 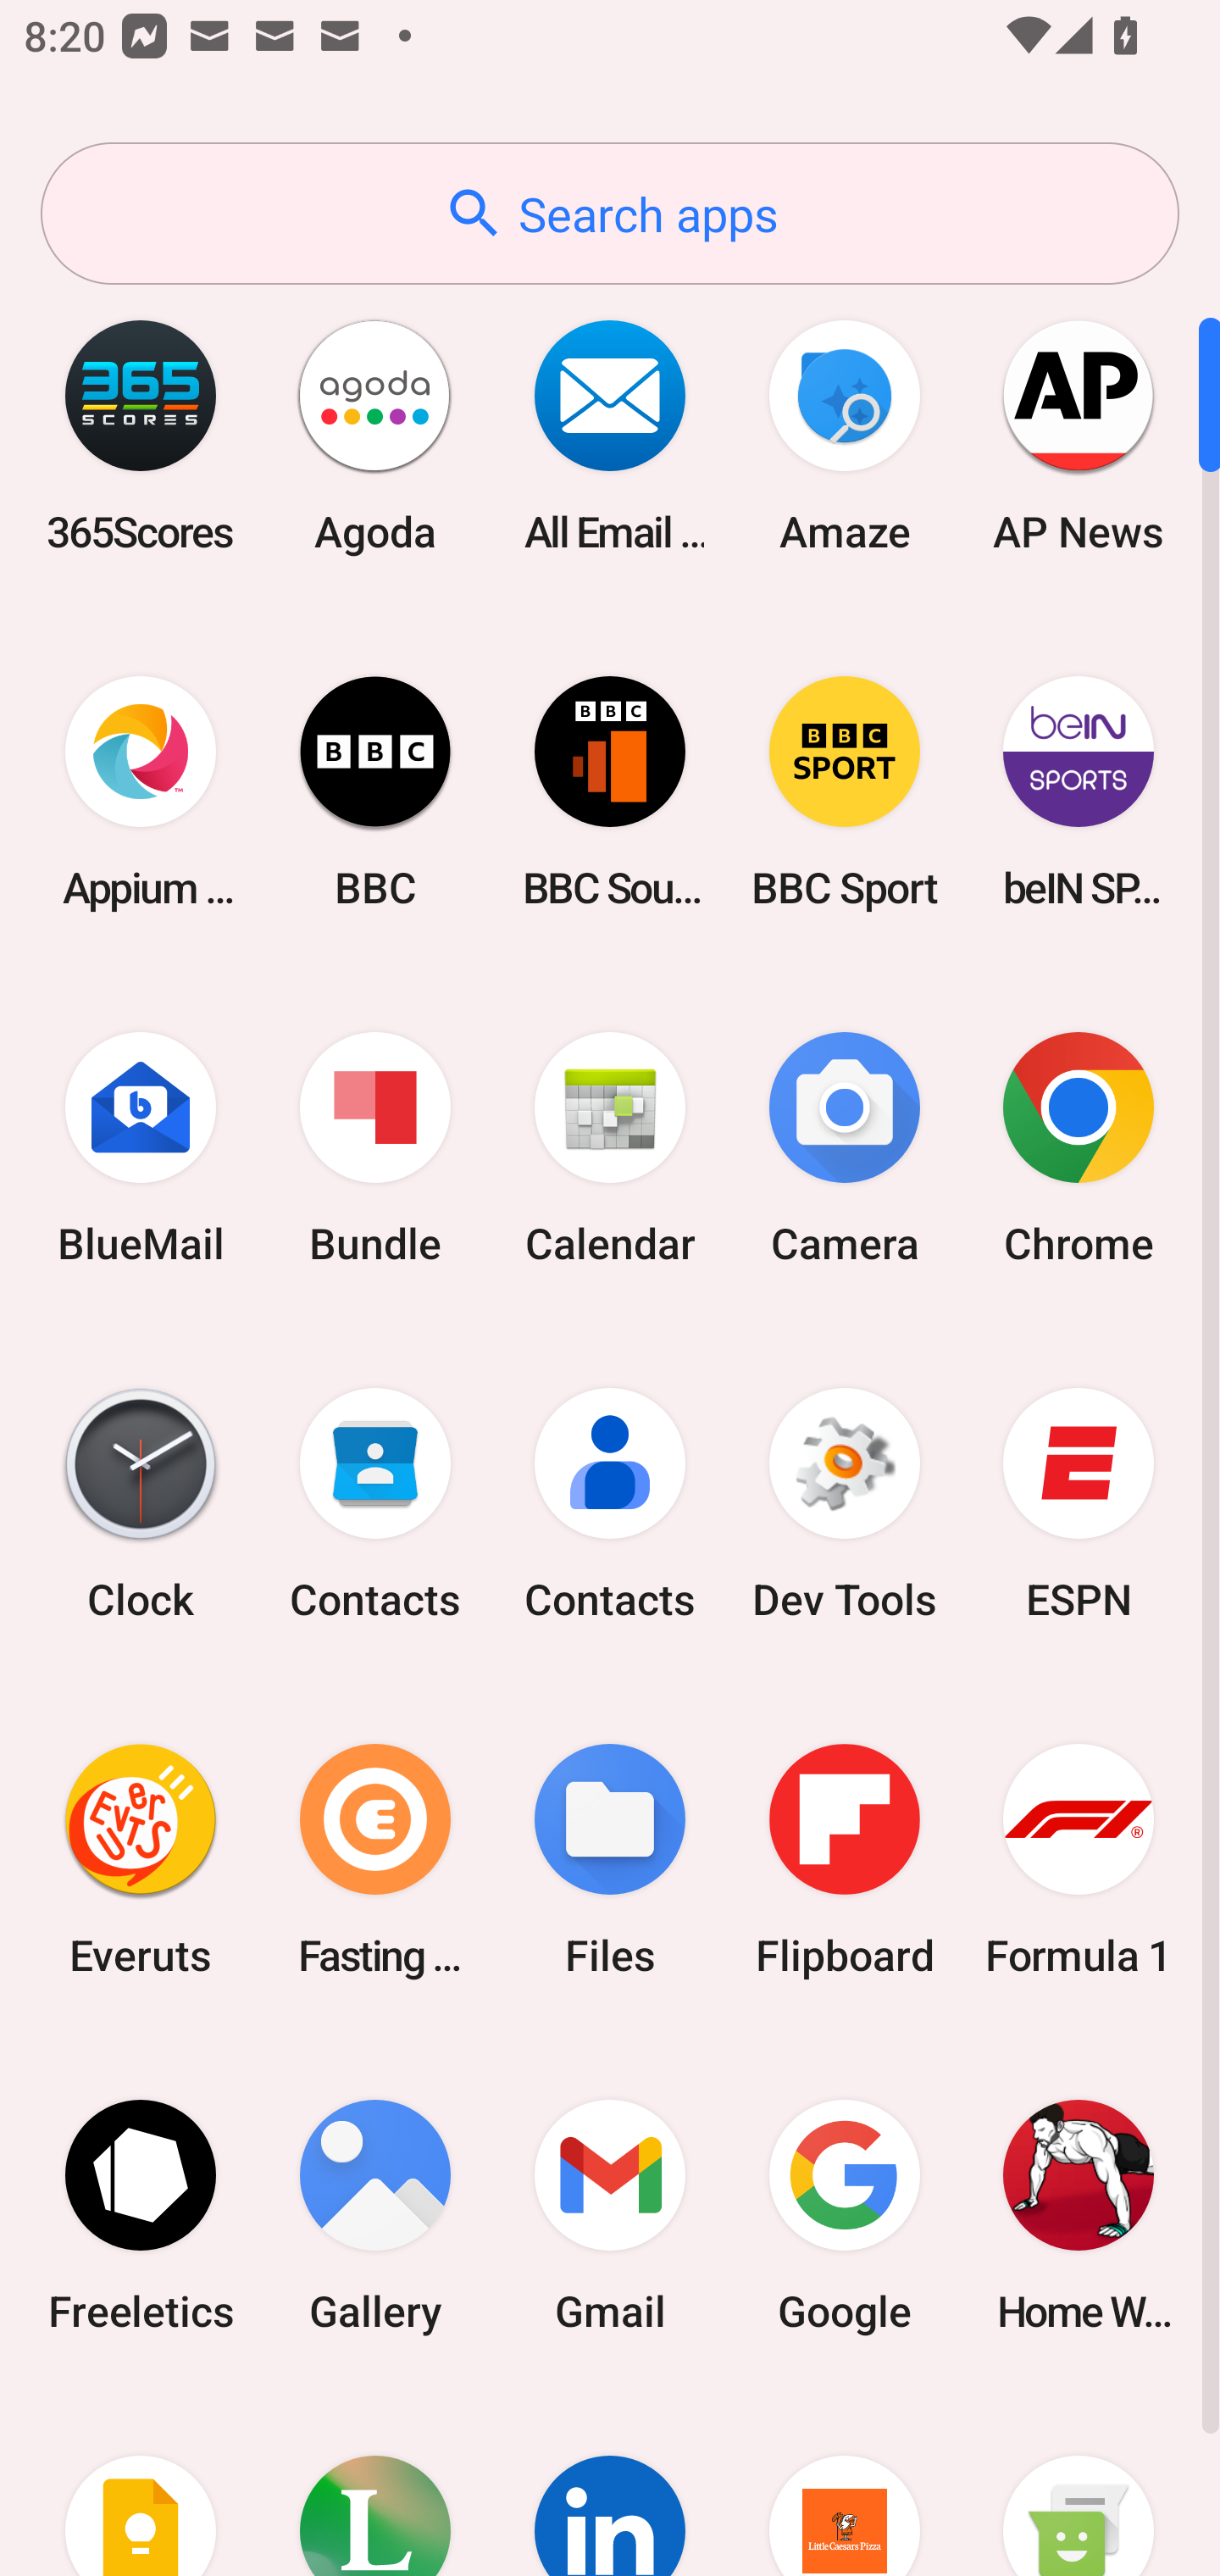 What do you see at coordinates (1079, 436) in the screenshot?
I see `AP News` at bounding box center [1079, 436].